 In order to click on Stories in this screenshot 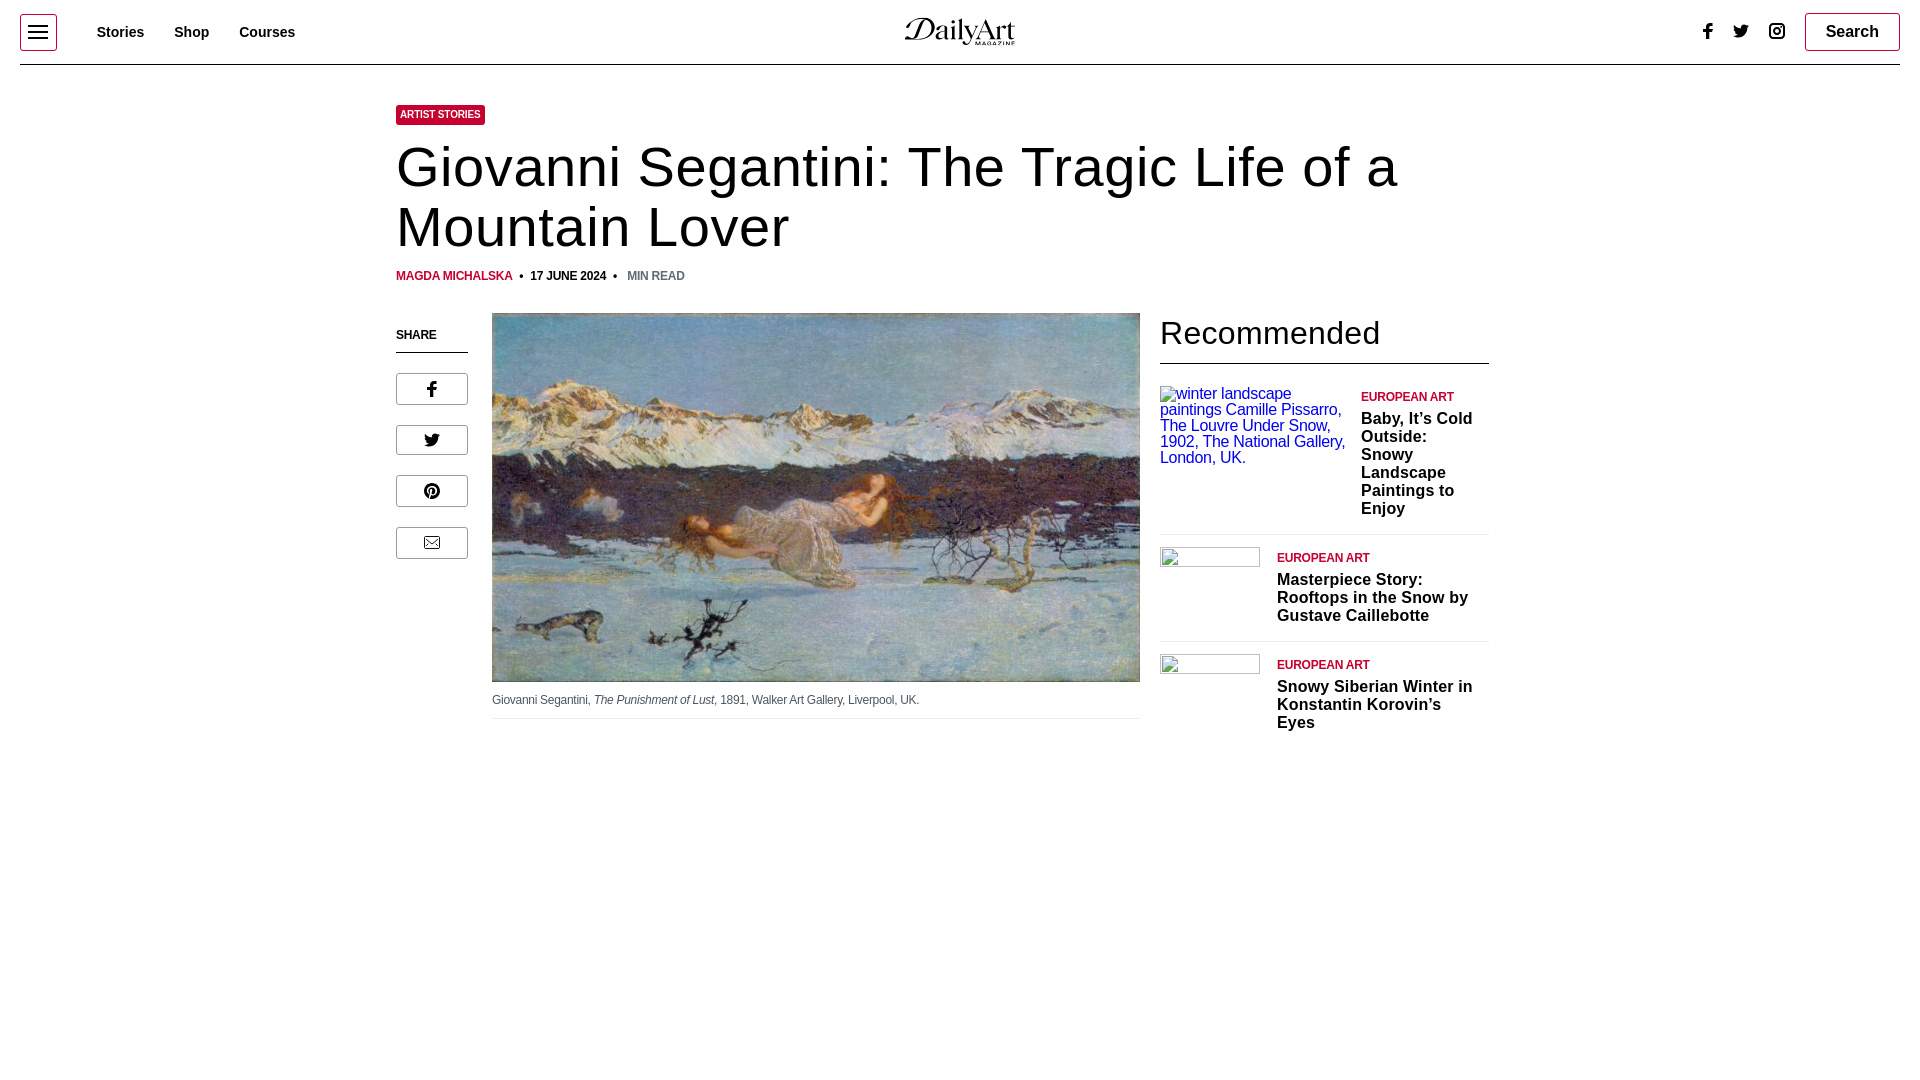, I will do `click(120, 31)`.